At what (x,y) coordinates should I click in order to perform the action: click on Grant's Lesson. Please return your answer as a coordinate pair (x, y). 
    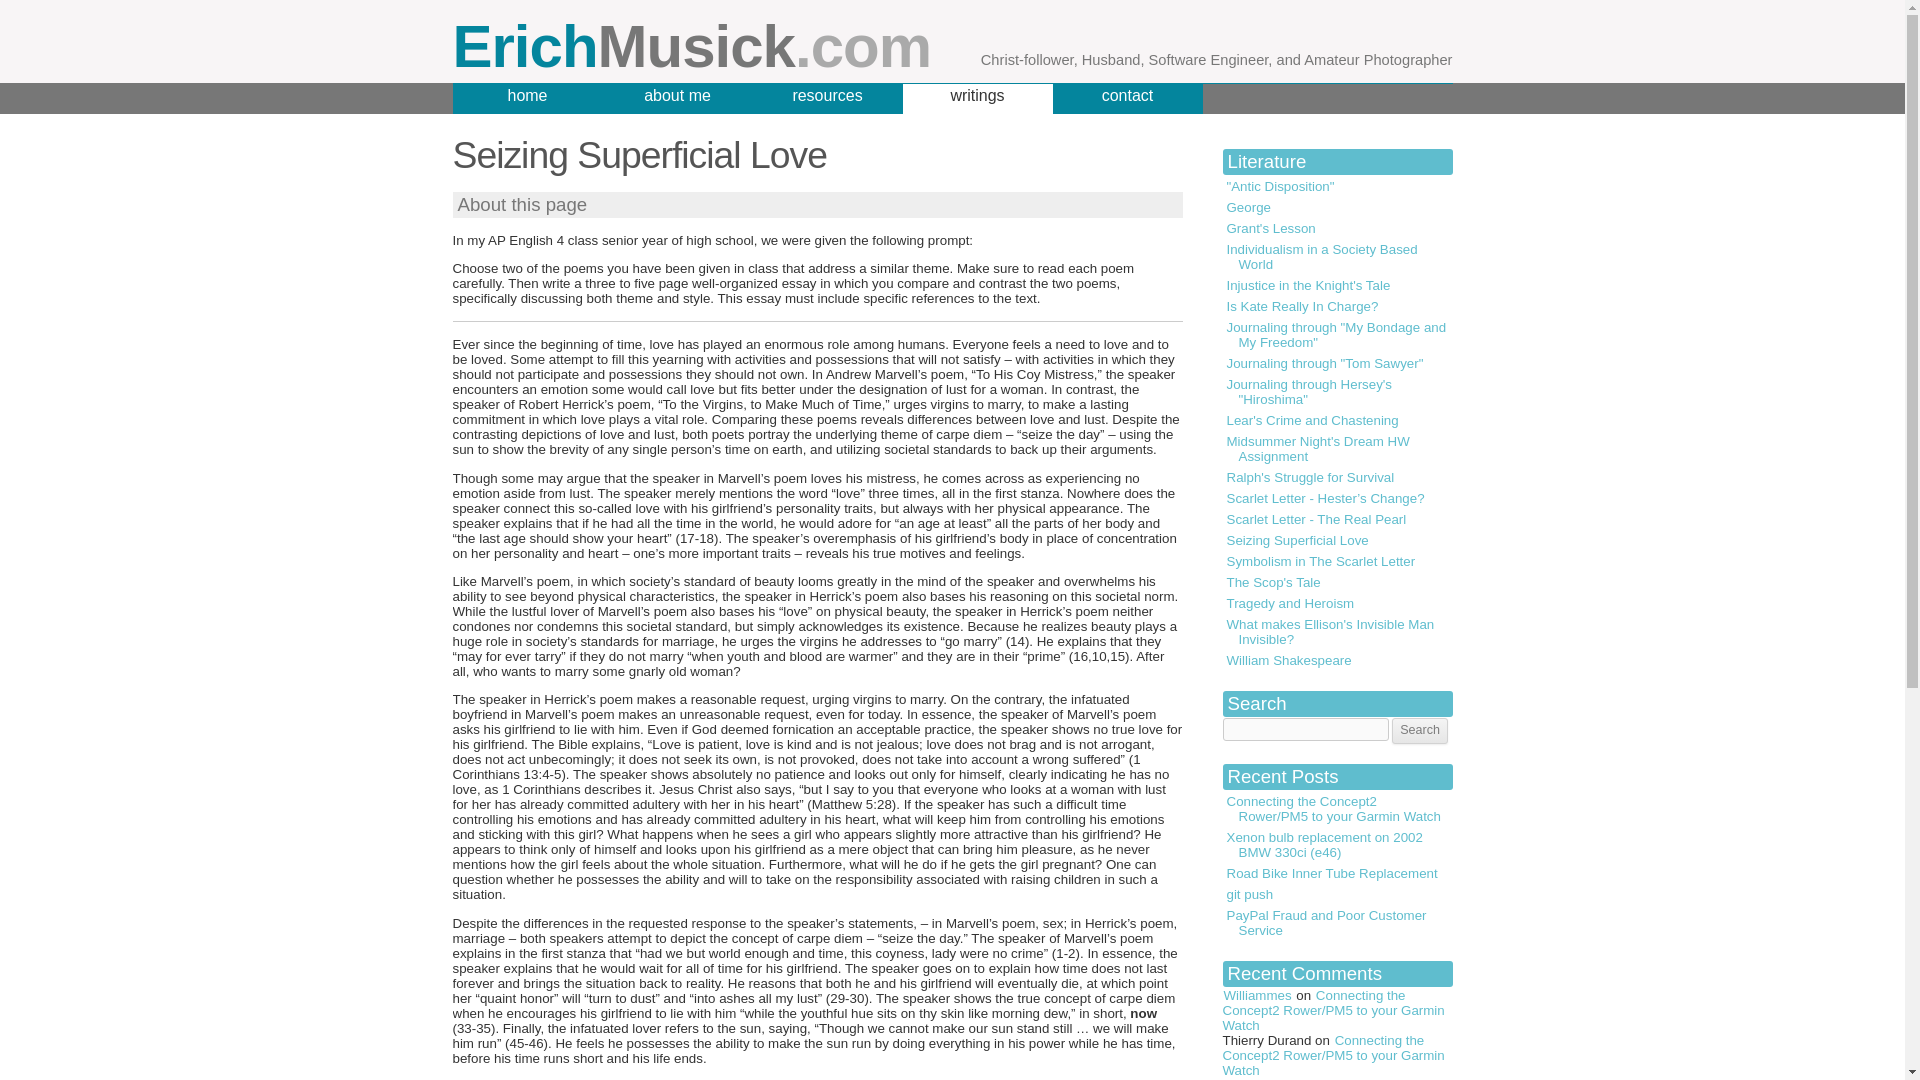
    Looking at the image, I should click on (1336, 228).